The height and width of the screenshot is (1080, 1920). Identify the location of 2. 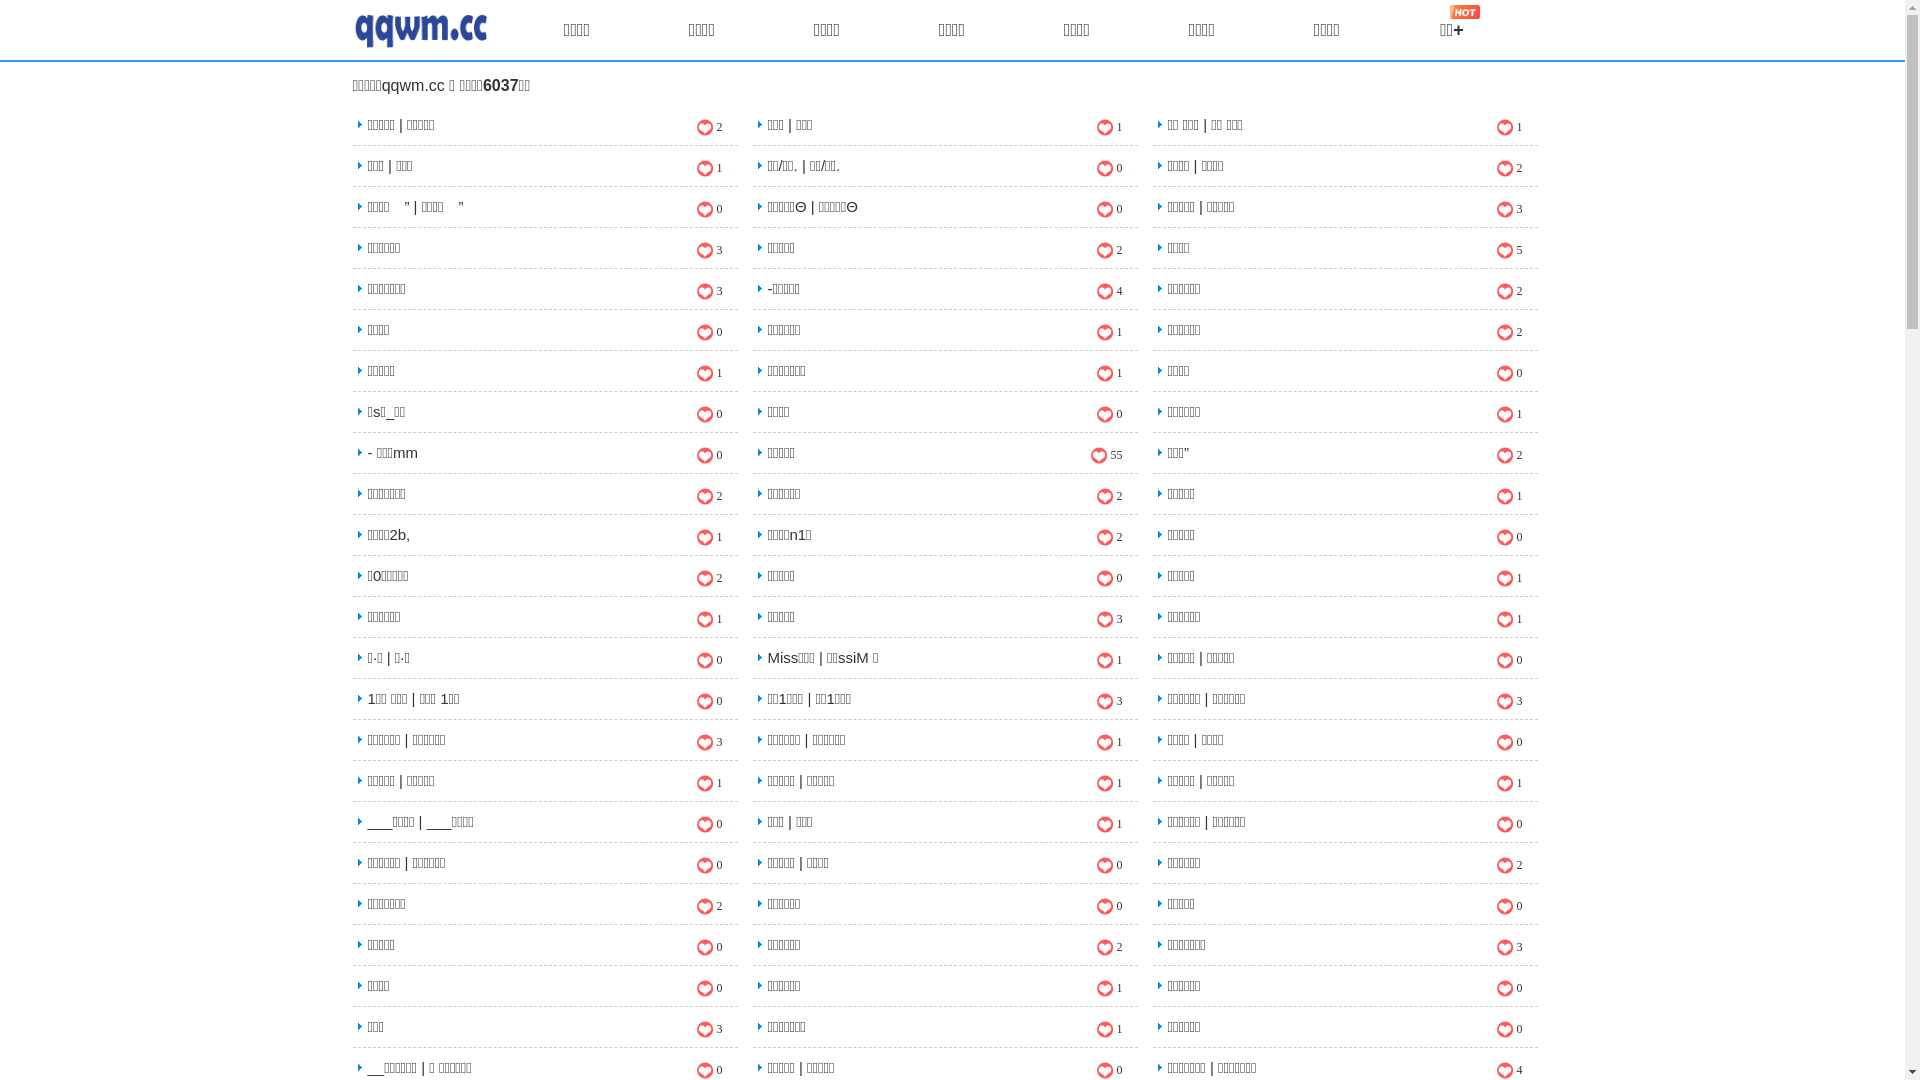
(709, 496).